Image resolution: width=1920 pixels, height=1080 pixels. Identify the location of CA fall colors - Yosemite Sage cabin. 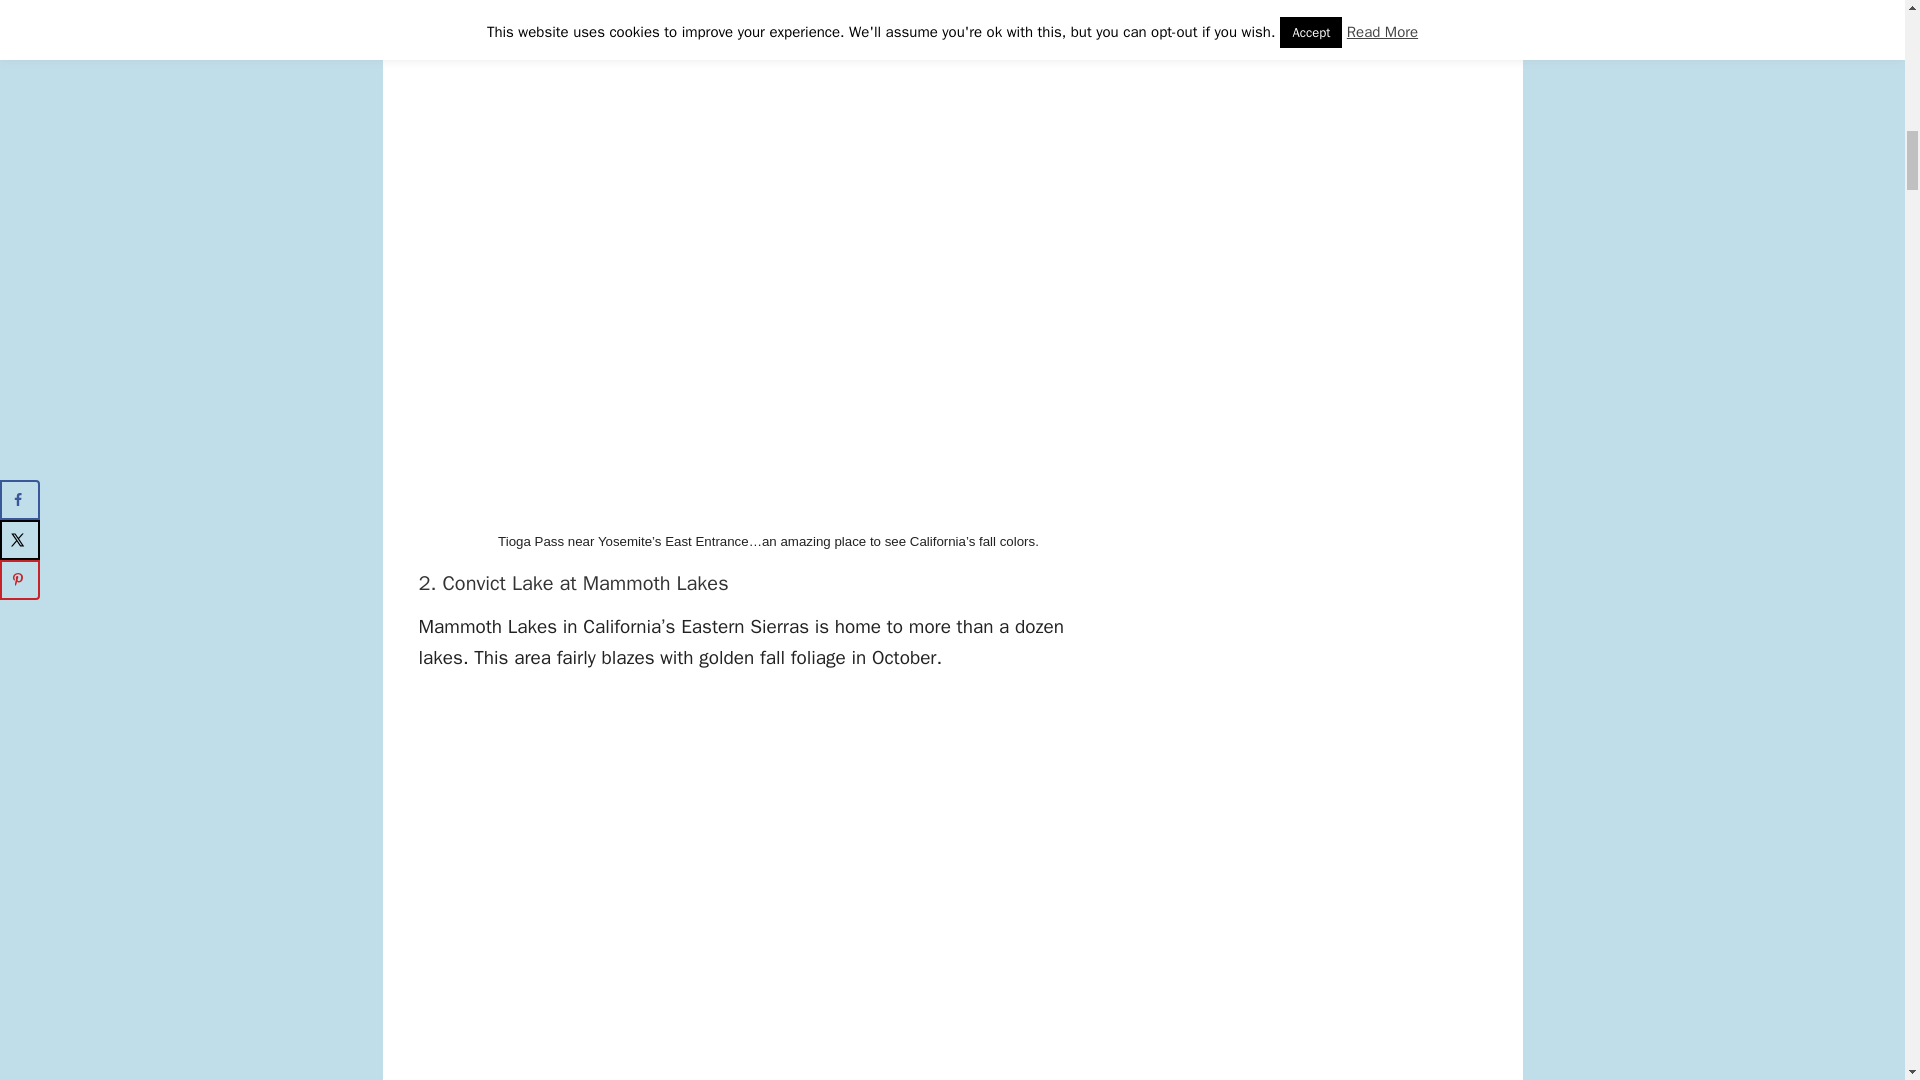
(615, 7).